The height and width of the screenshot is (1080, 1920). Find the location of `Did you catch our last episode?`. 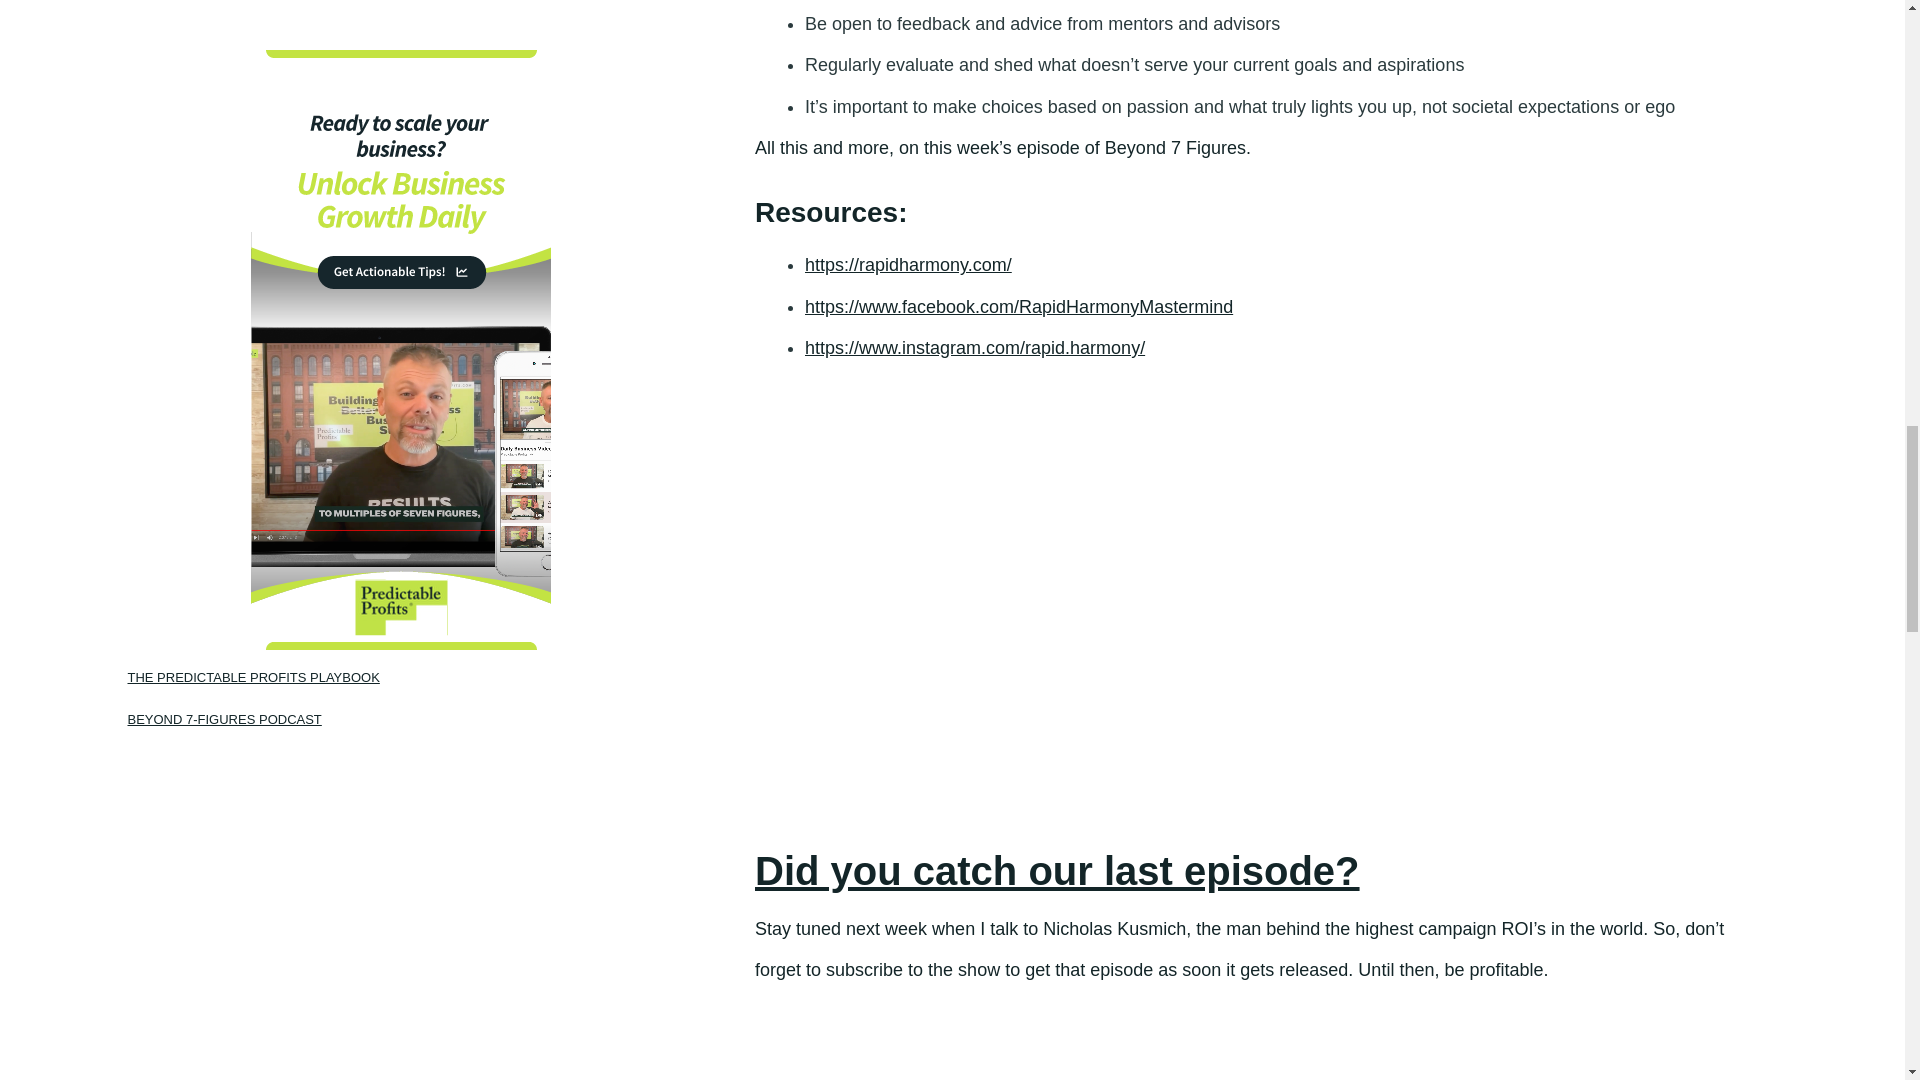

Did you catch our last episode? is located at coordinates (1056, 870).